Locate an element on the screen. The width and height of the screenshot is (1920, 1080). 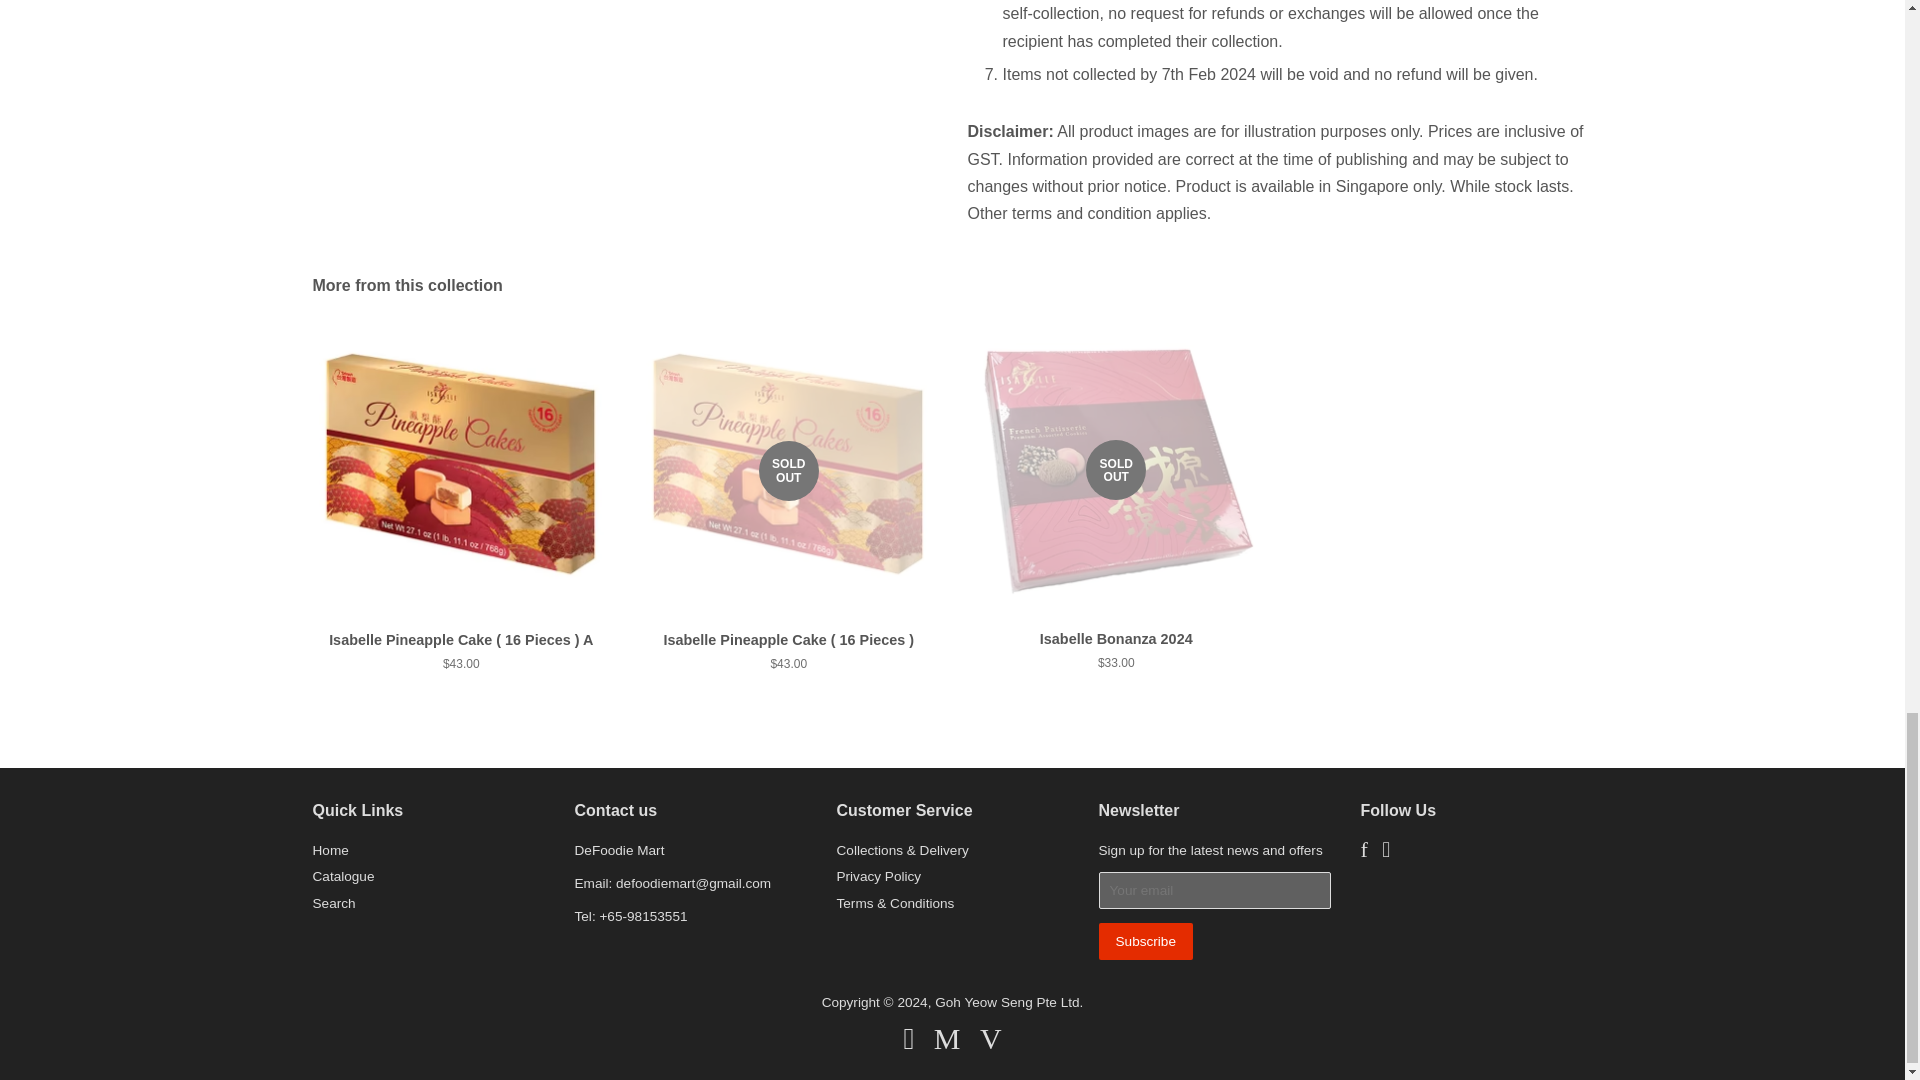
Home is located at coordinates (329, 850).